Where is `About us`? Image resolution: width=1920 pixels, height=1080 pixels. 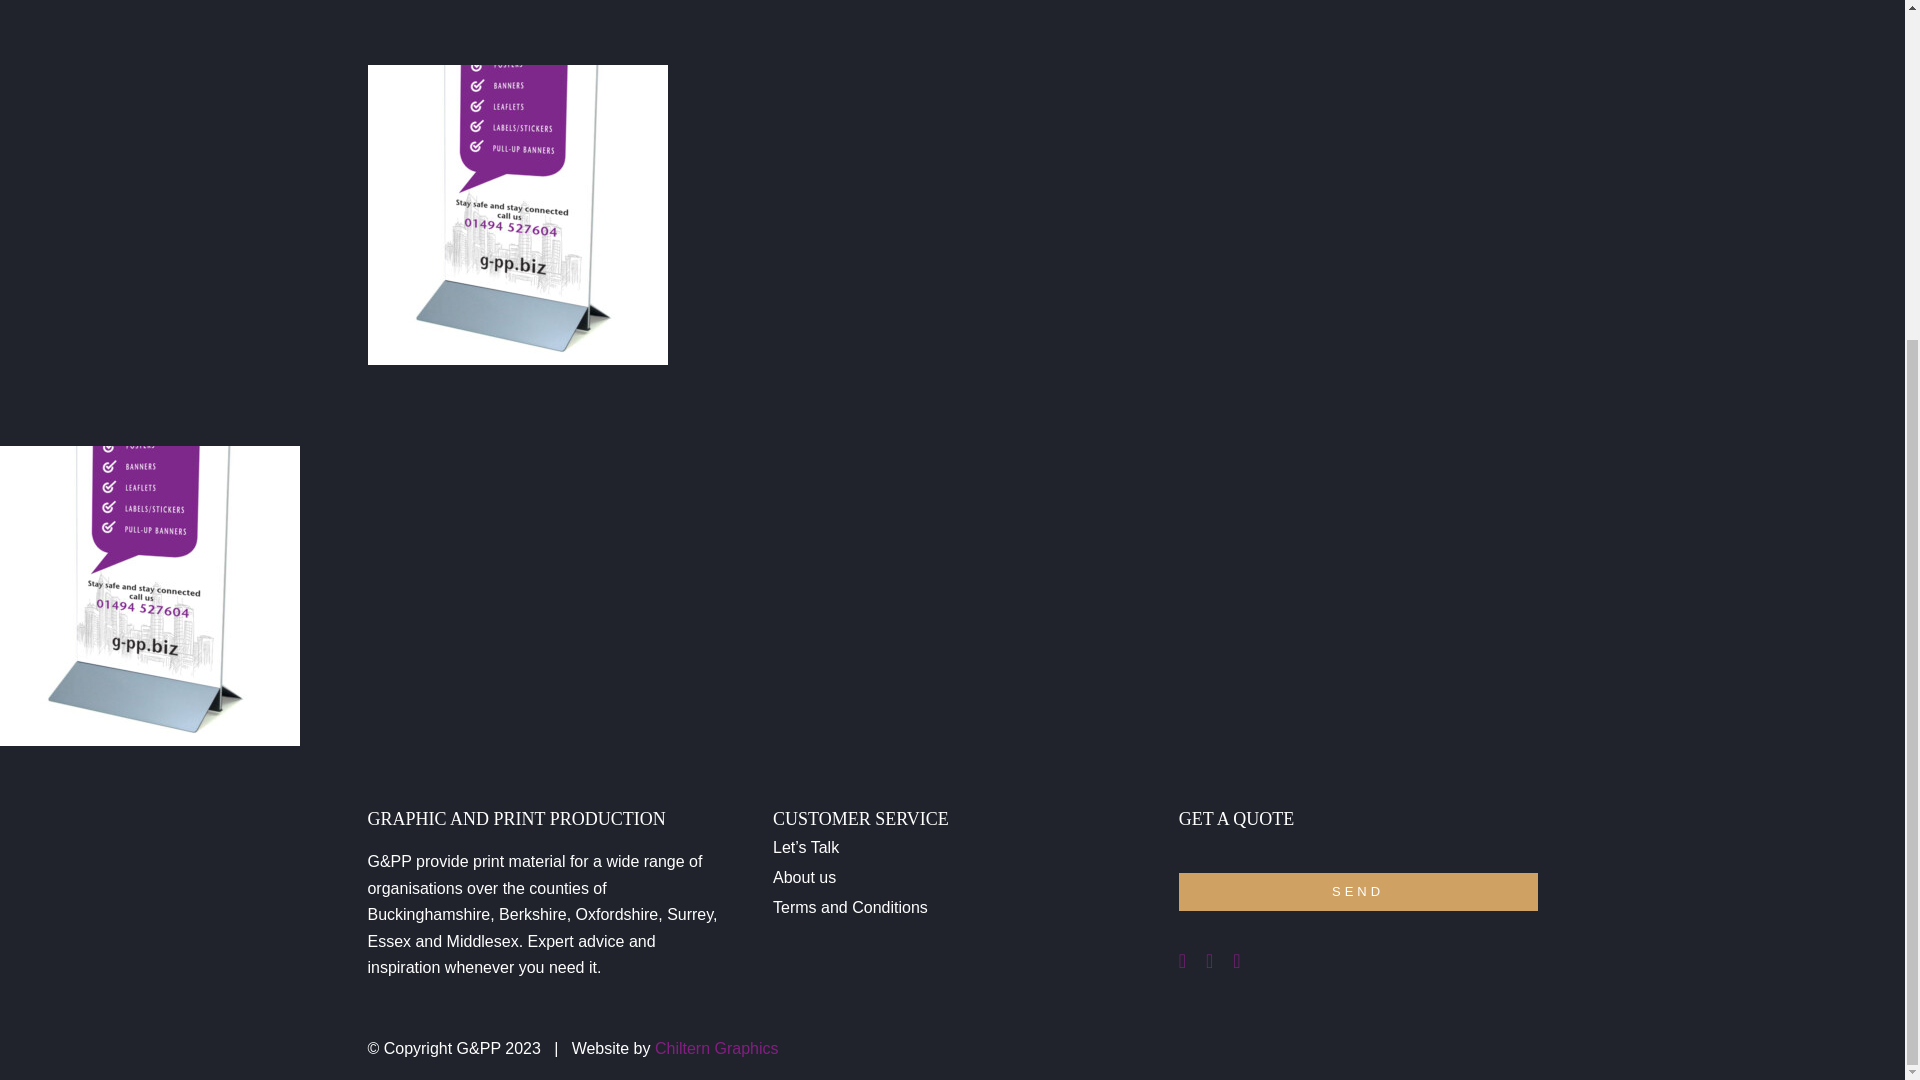
About us is located at coordinates (952, 878).